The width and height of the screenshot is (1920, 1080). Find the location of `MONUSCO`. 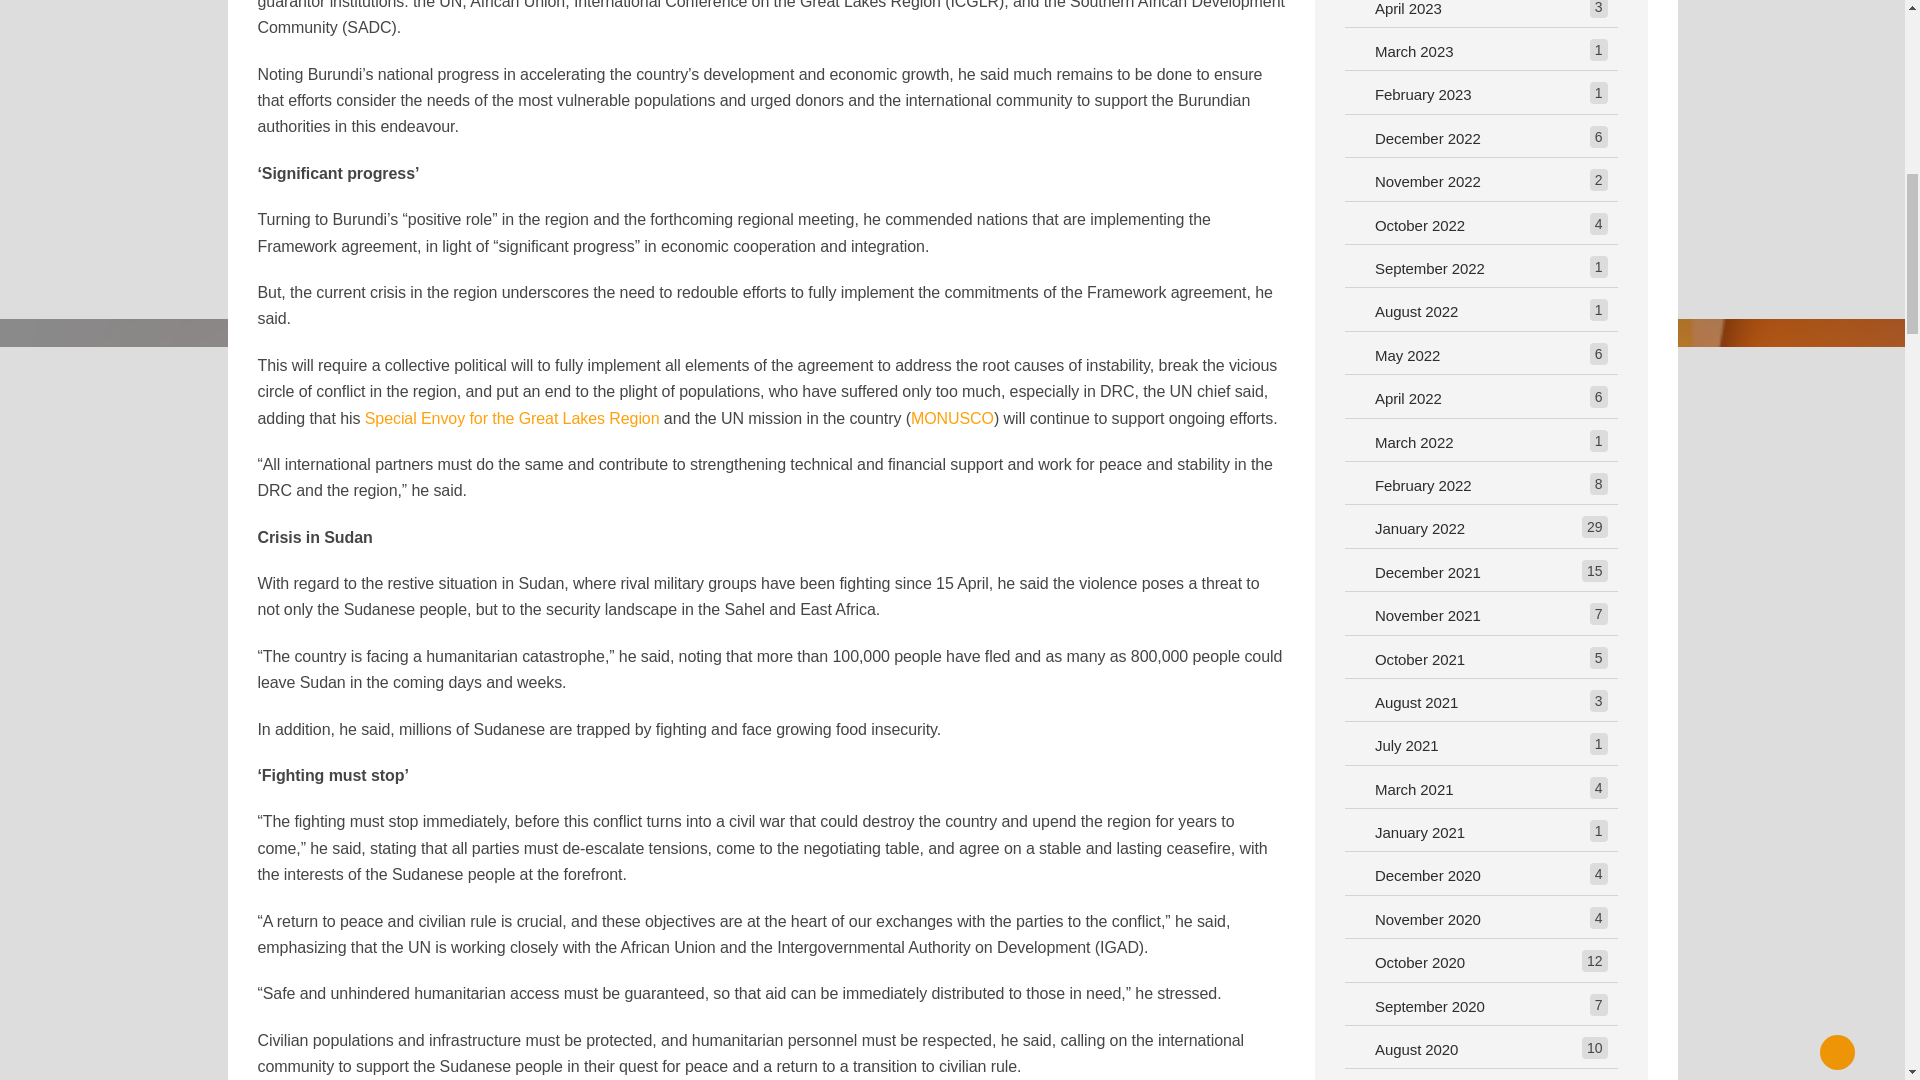

MONUSCO is located at coordinates (952, 418).